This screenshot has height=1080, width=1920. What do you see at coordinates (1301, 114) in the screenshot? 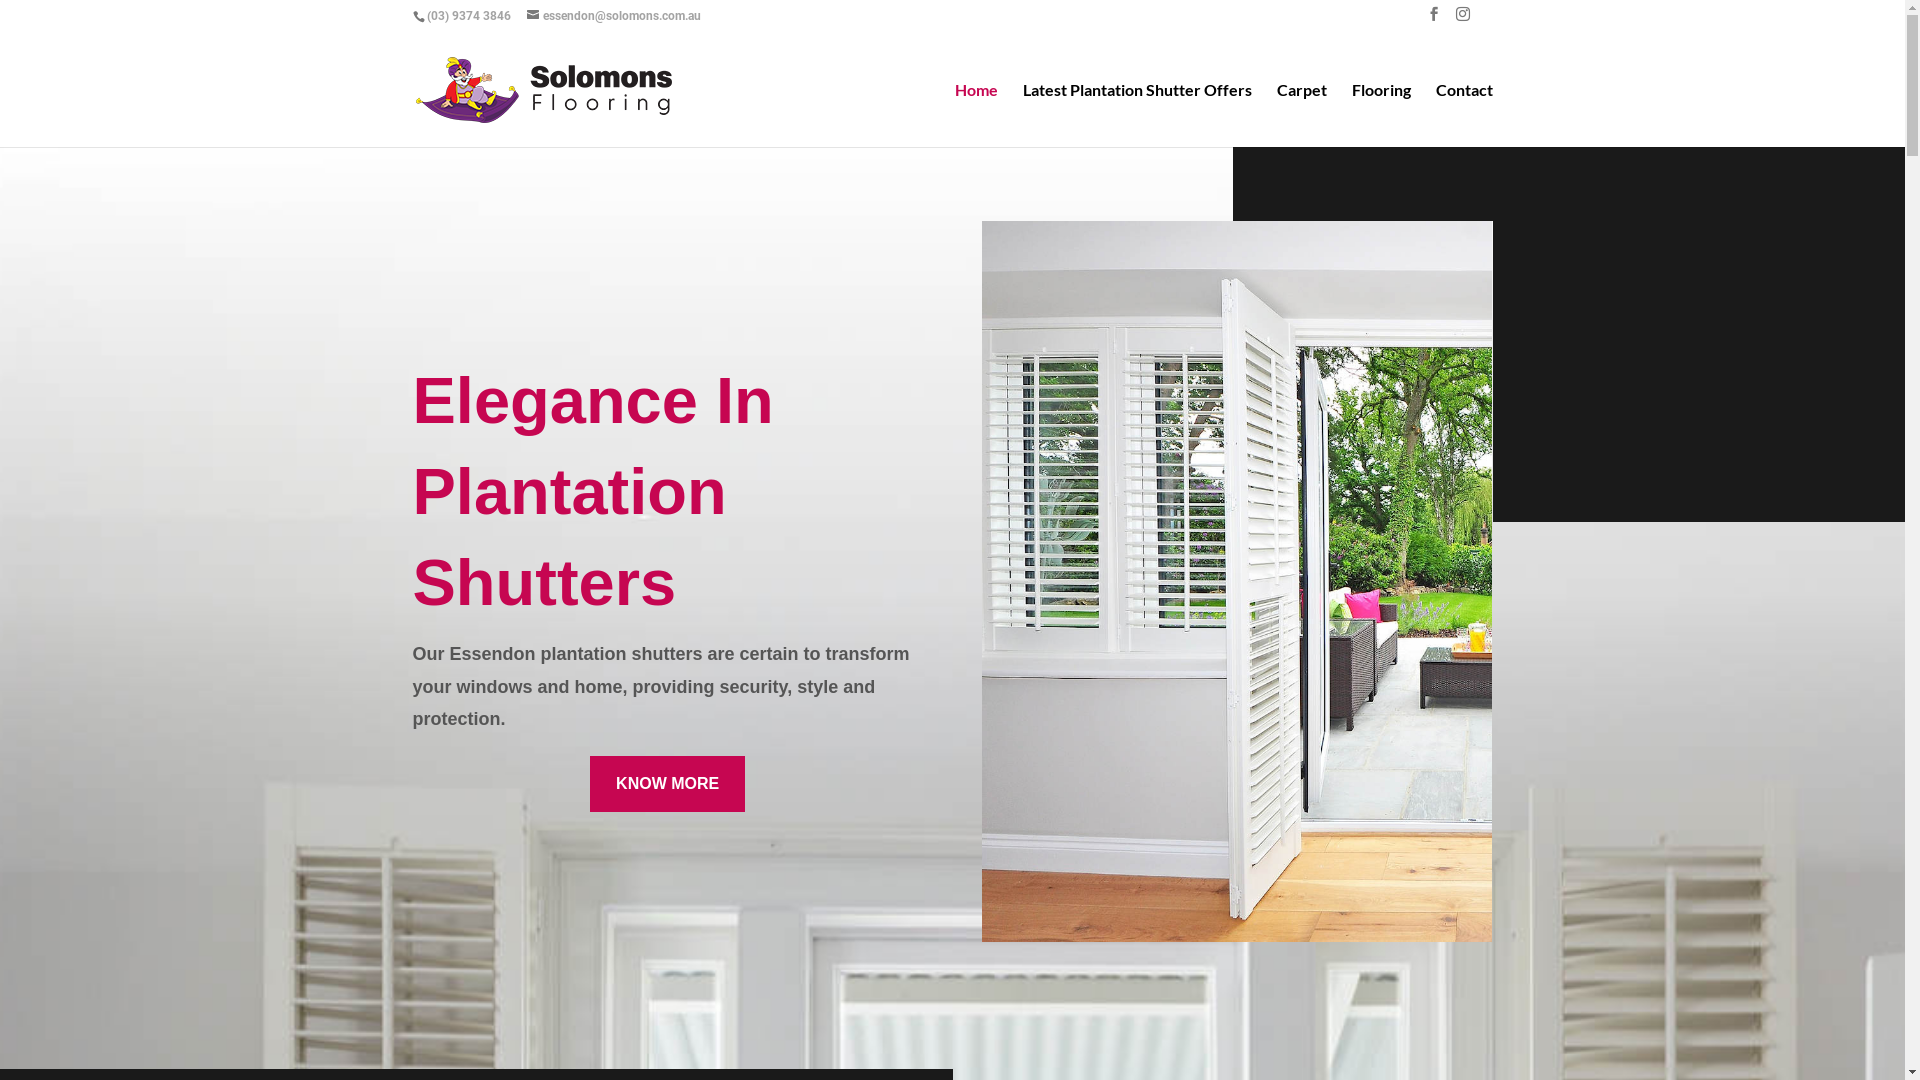
I see `Carpet` at bounding box center [1301, 114].